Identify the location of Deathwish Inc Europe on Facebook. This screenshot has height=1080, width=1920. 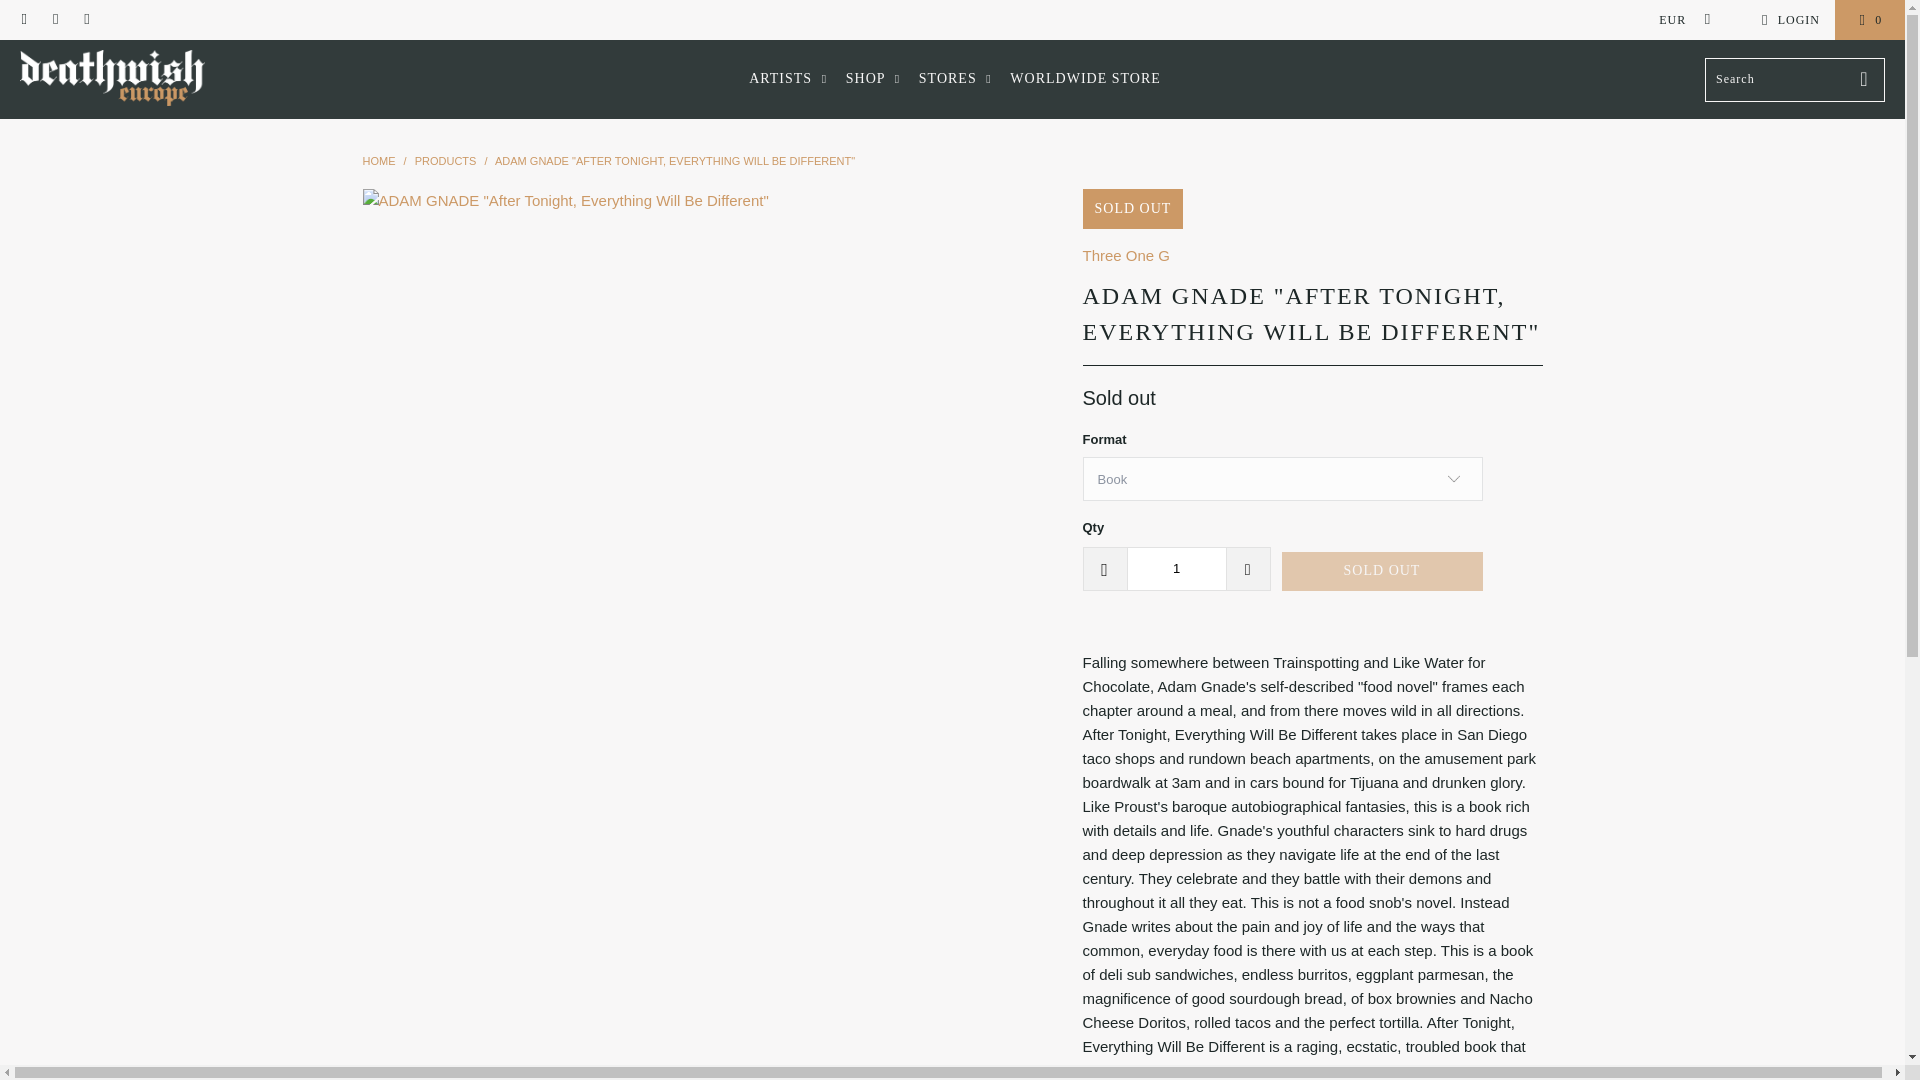
(54, 20).